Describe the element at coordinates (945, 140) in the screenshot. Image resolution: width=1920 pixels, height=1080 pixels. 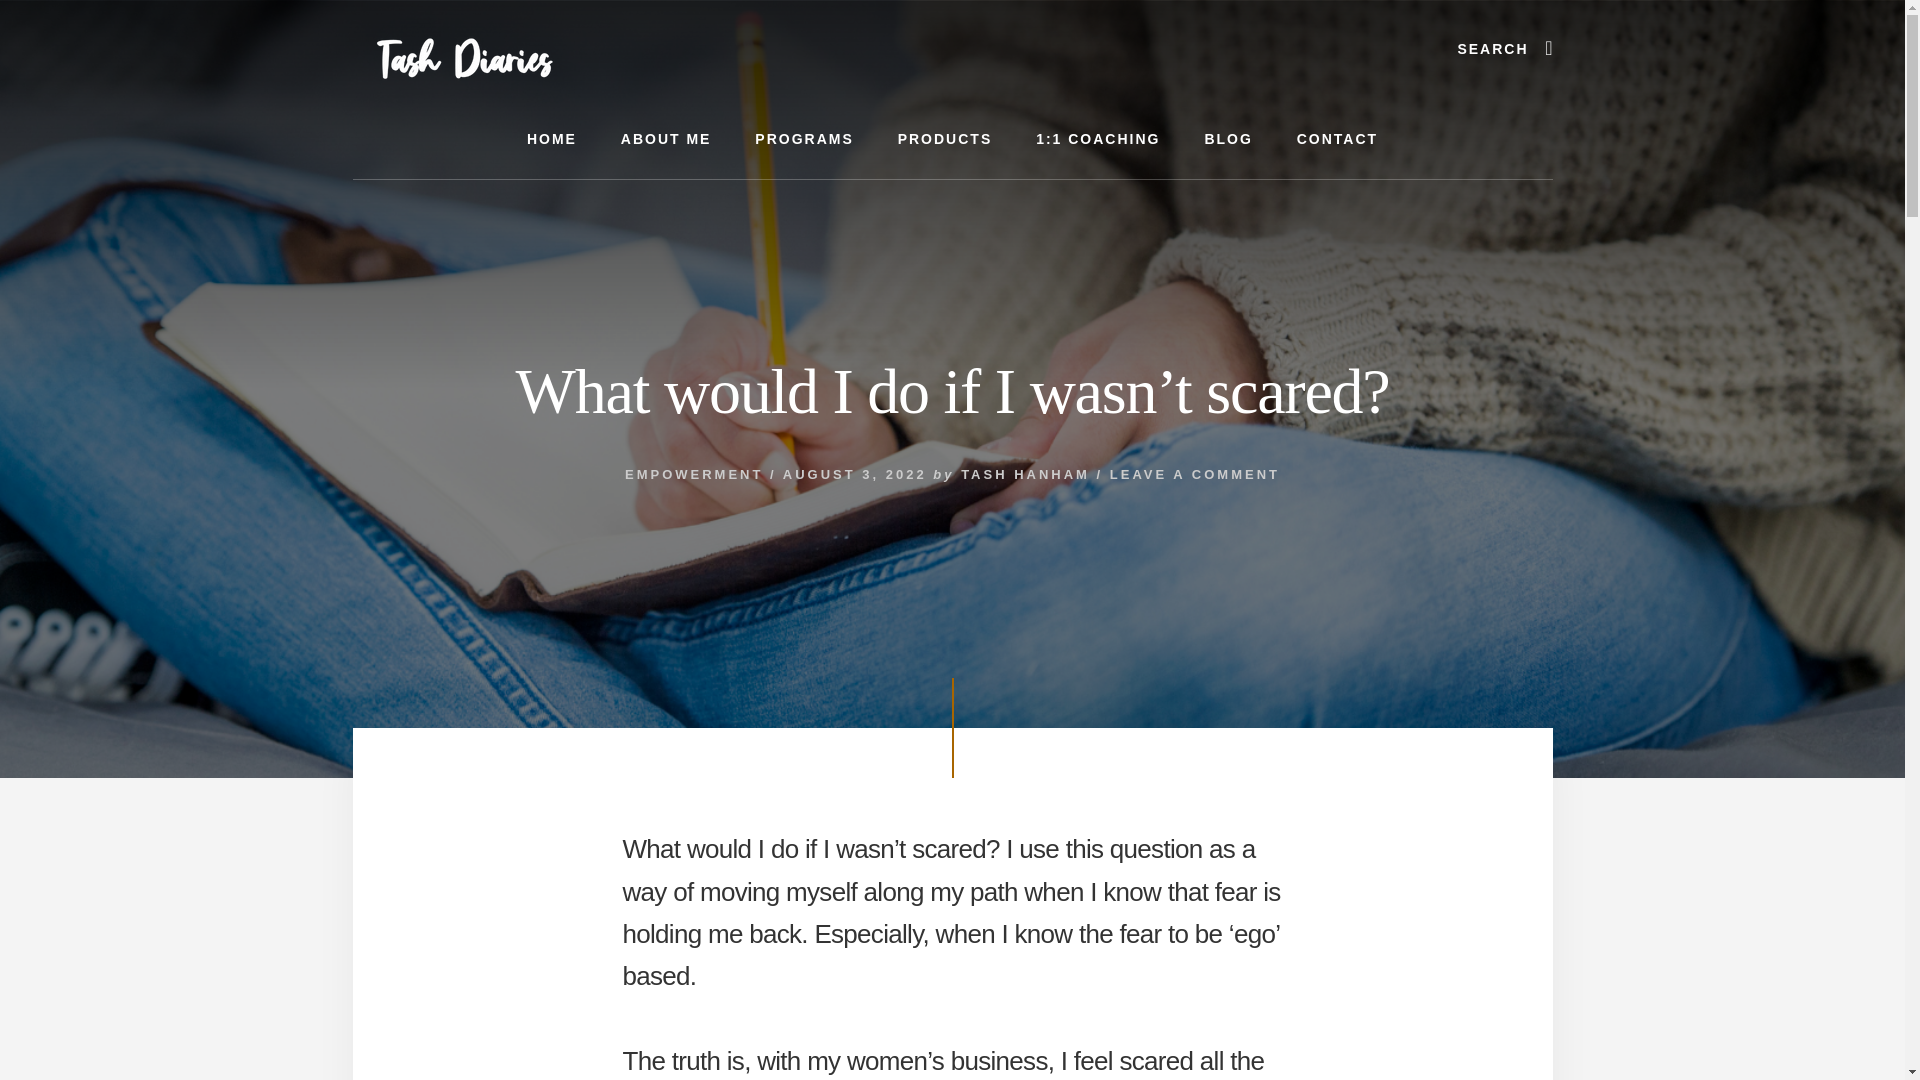
I see `PRODUCTS` at that location.